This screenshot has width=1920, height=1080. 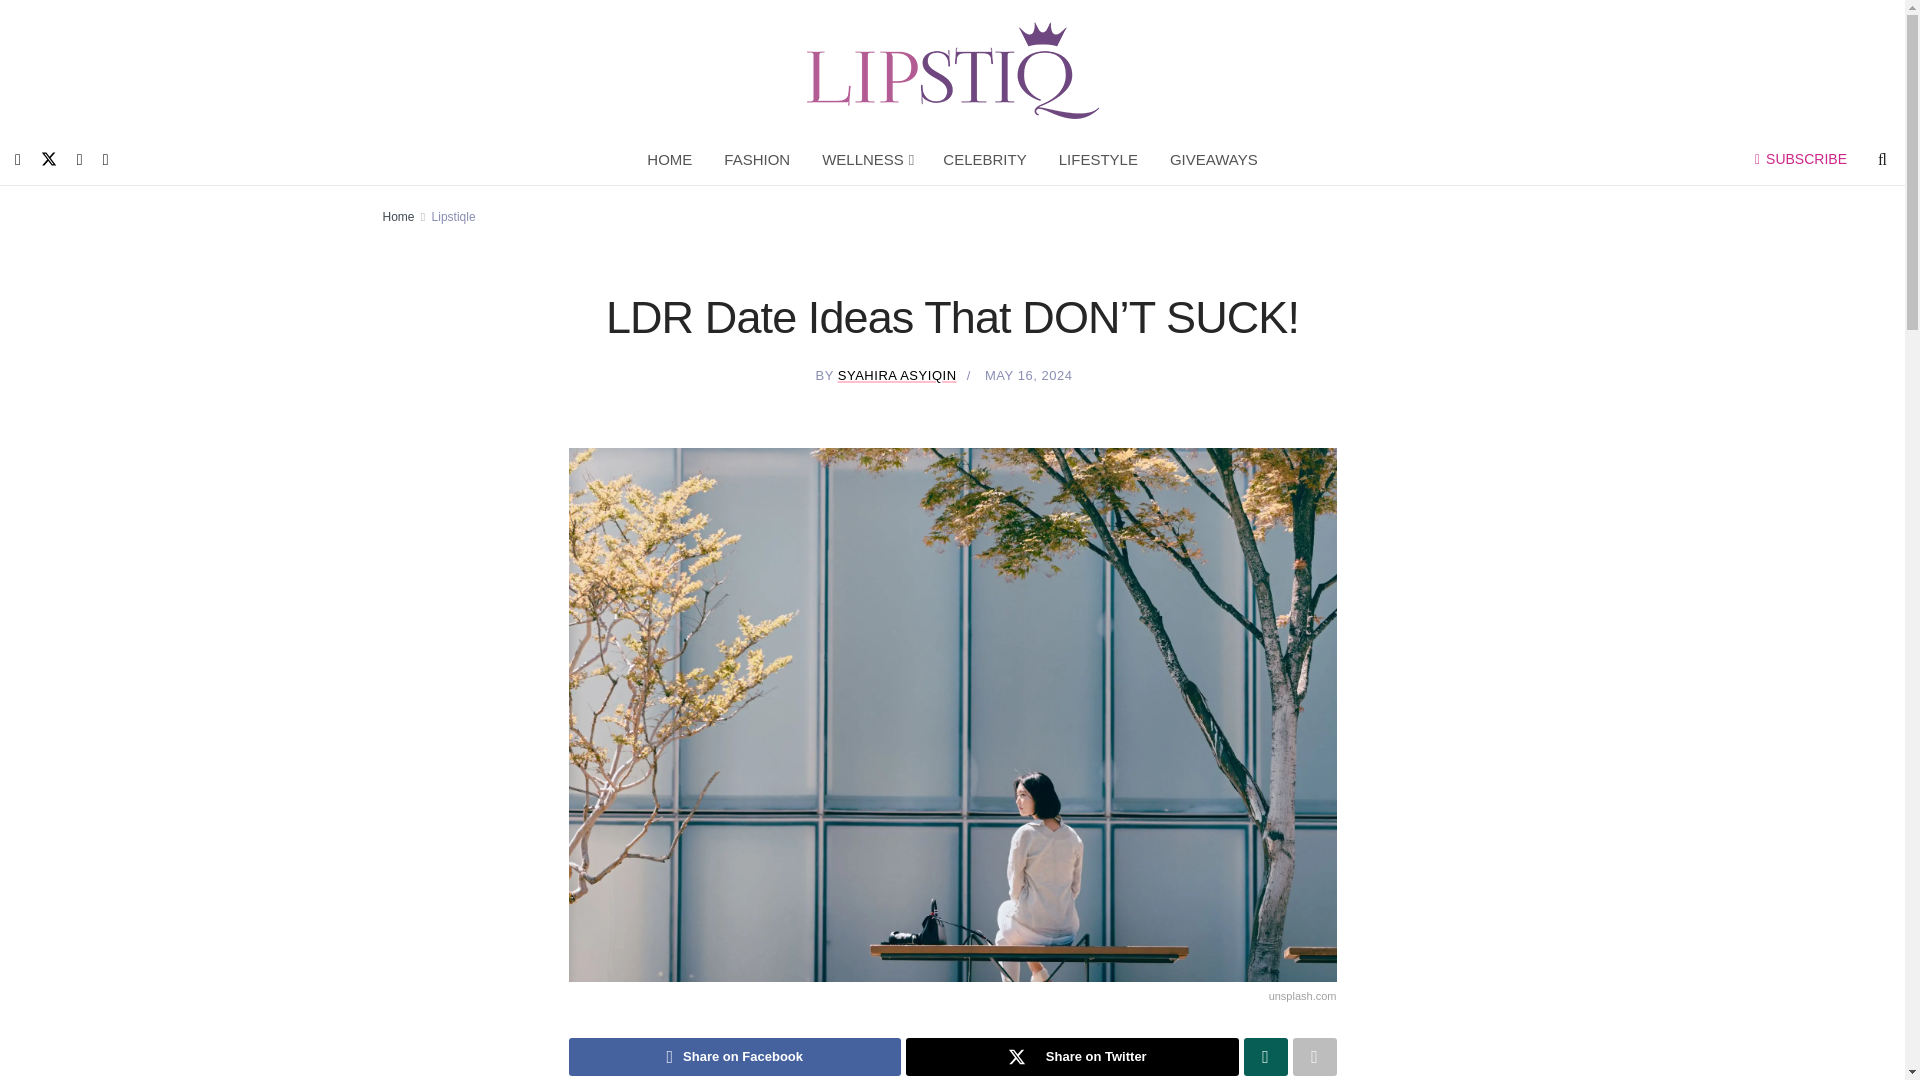 I want to click on FASHION, so click(x=757, y=160).